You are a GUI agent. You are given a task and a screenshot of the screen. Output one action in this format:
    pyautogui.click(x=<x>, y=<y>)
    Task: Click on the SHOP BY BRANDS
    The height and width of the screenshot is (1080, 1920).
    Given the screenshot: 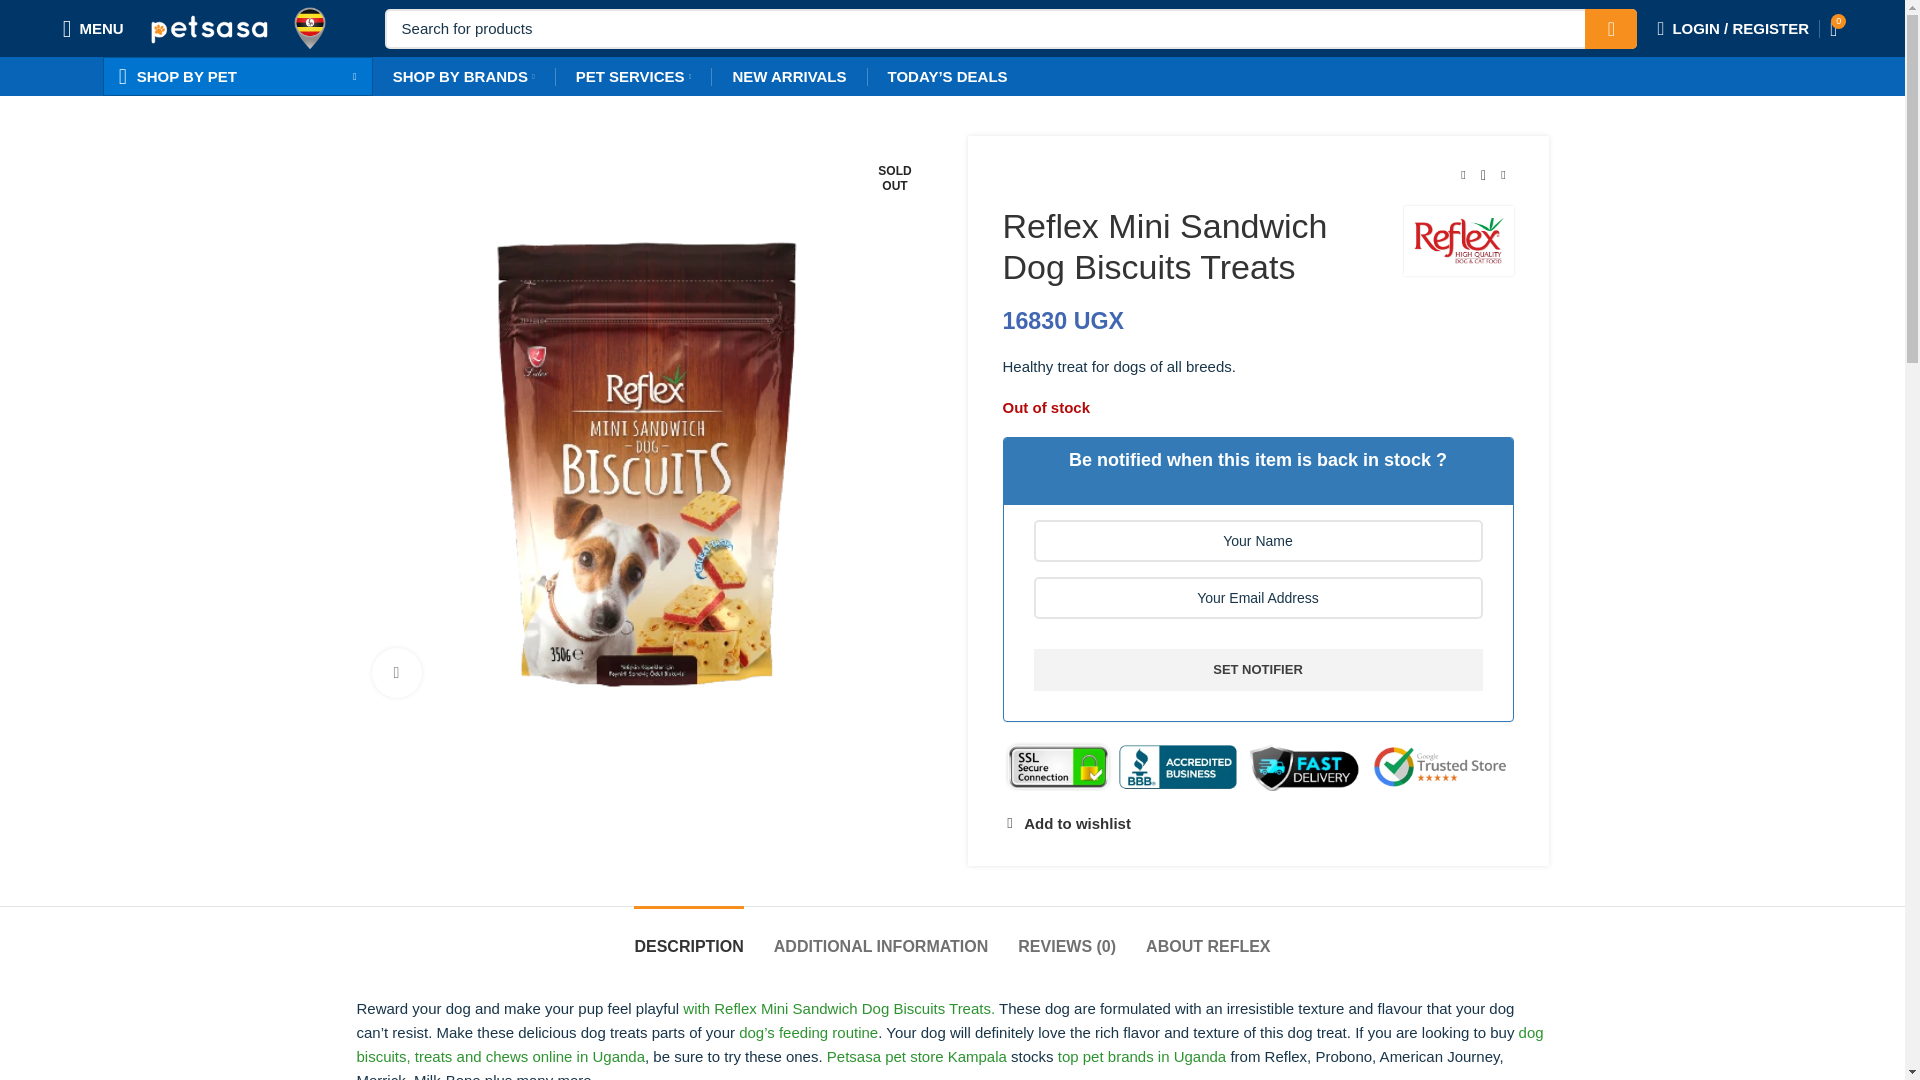 What is the action you would take?
    pyautogui.click(x=463, y=76)
    